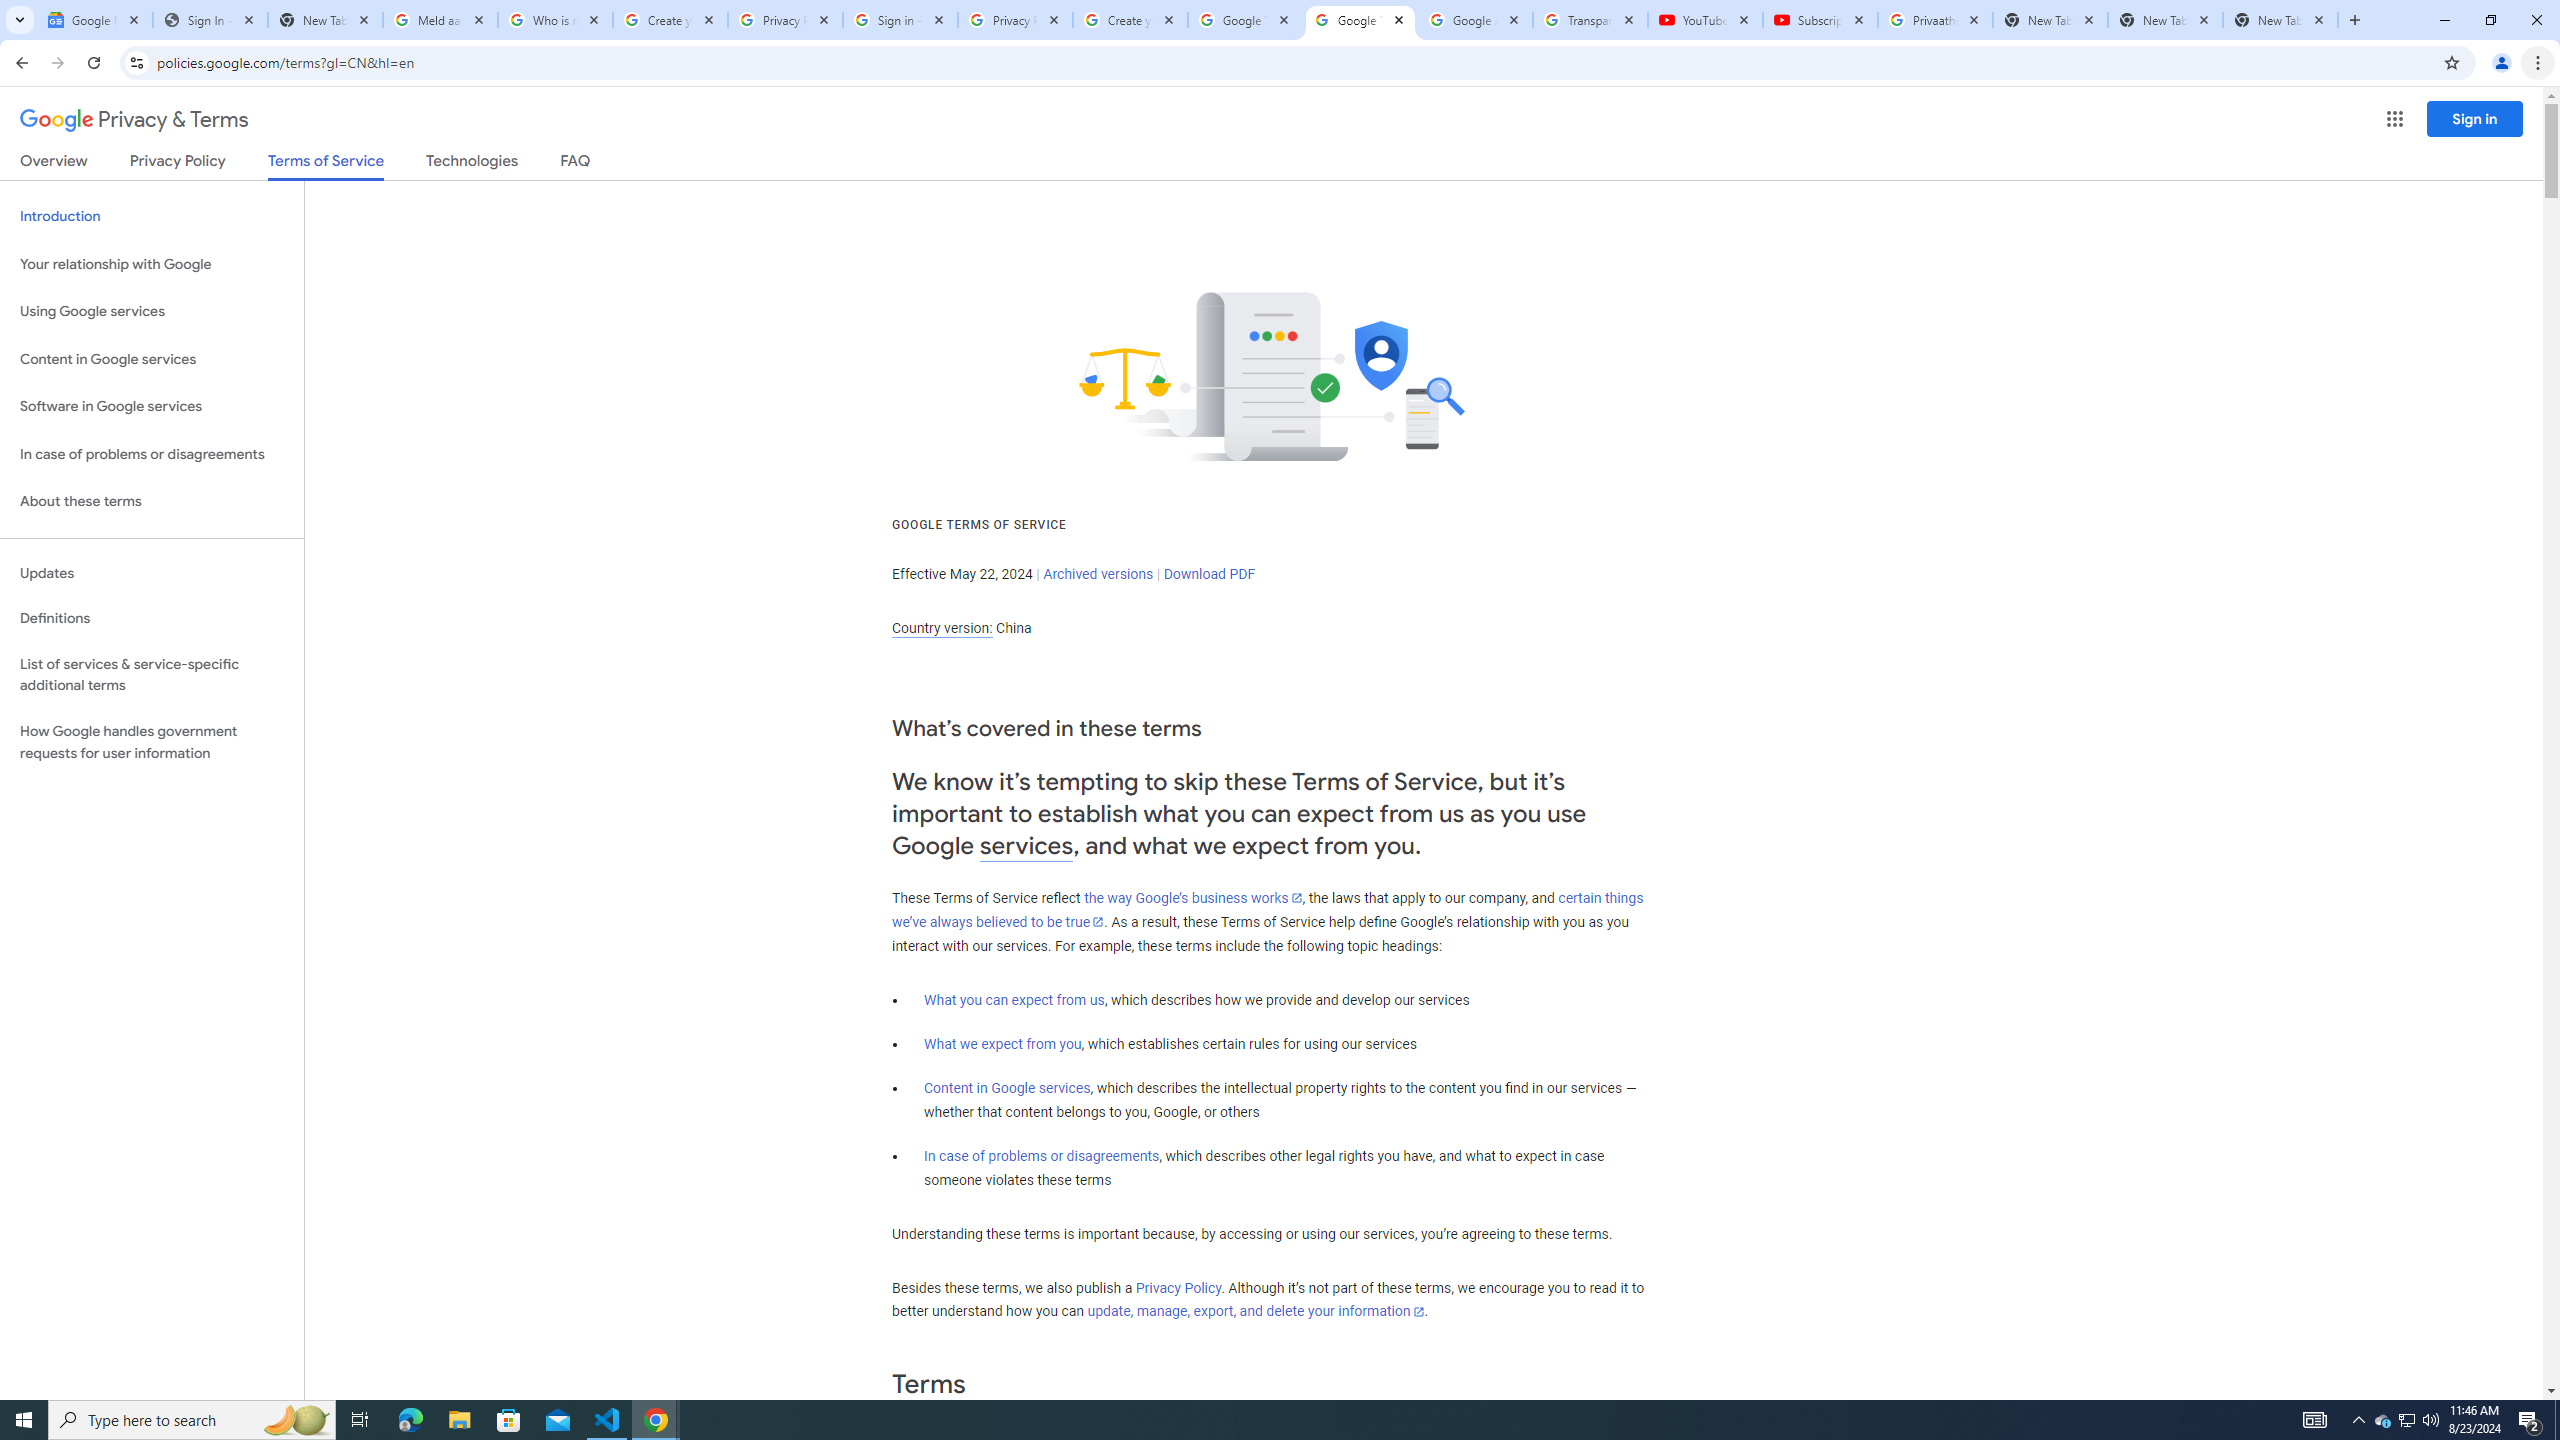 This screenshot has width=2560, height=1440. I want to click on Create your Google Account, so click(670, 20).